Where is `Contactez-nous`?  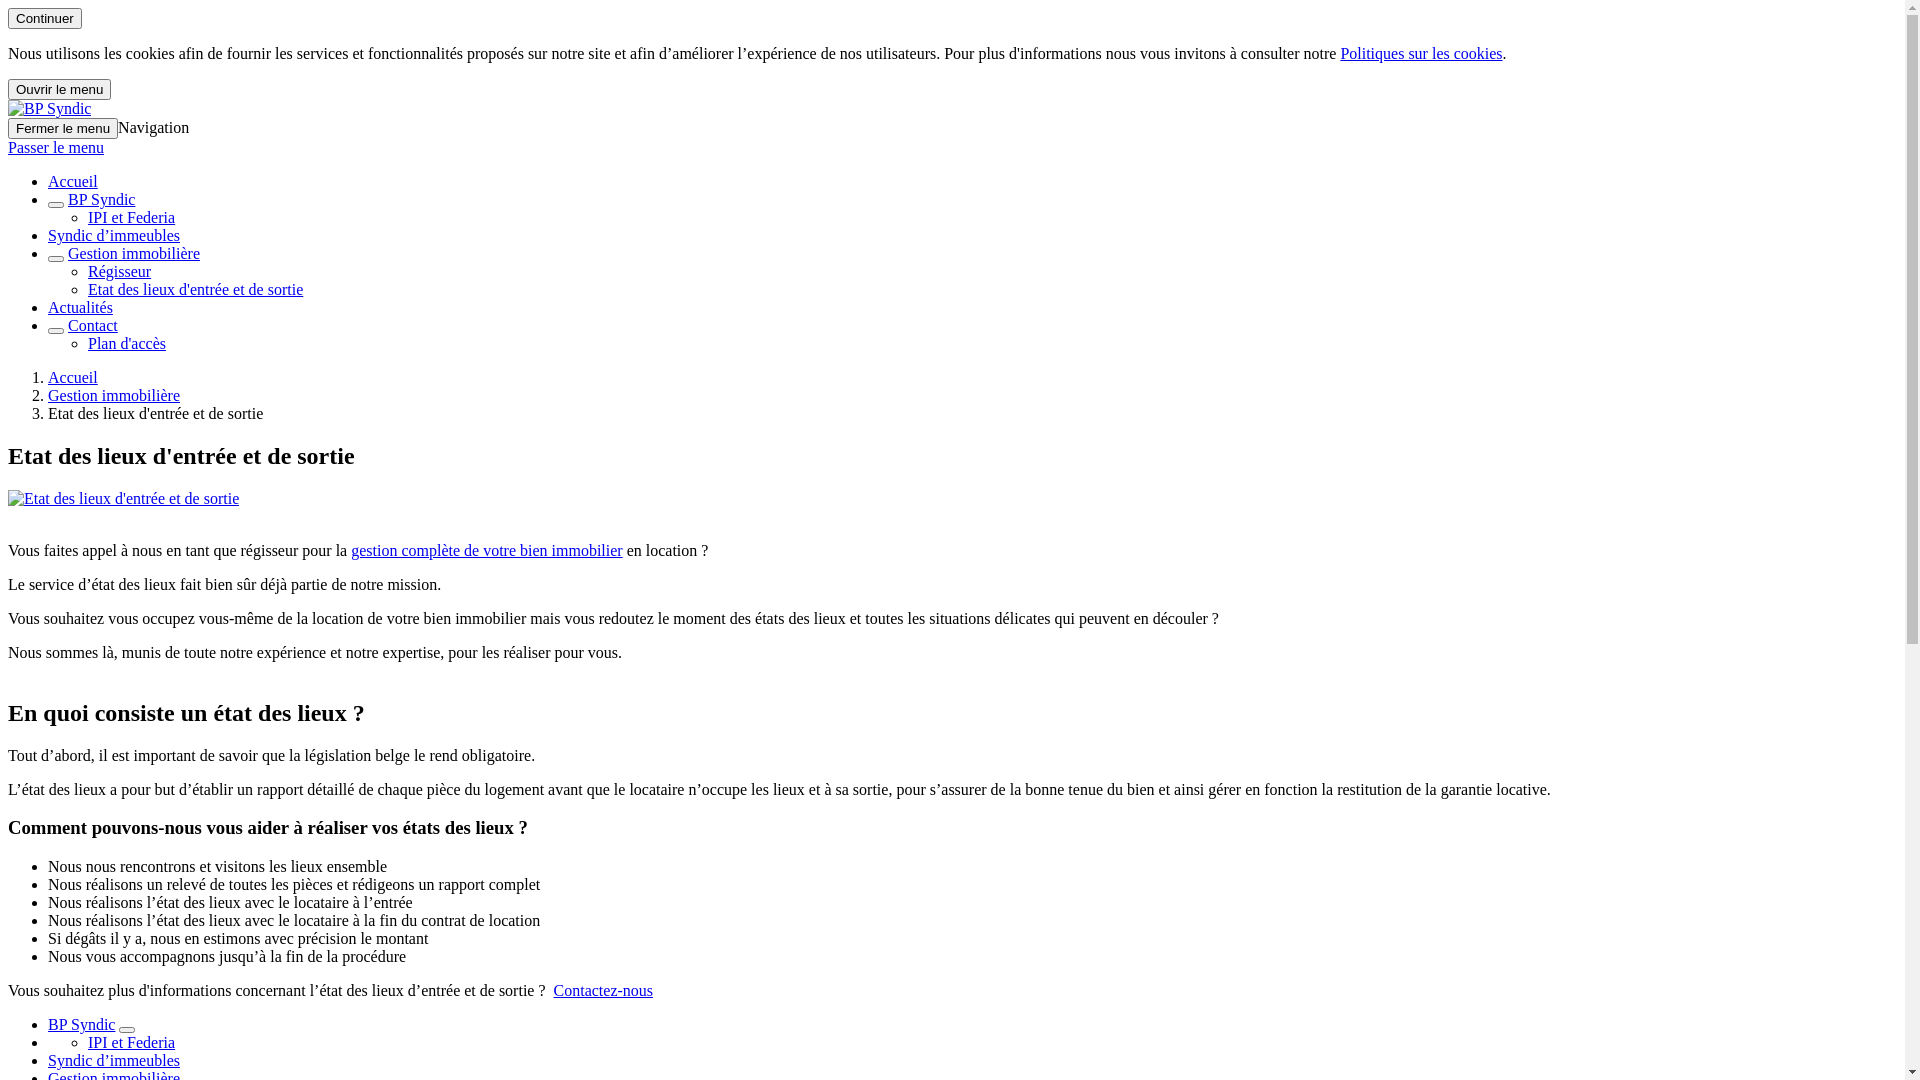 Contactez-nous is located at coordinates (604, 990).